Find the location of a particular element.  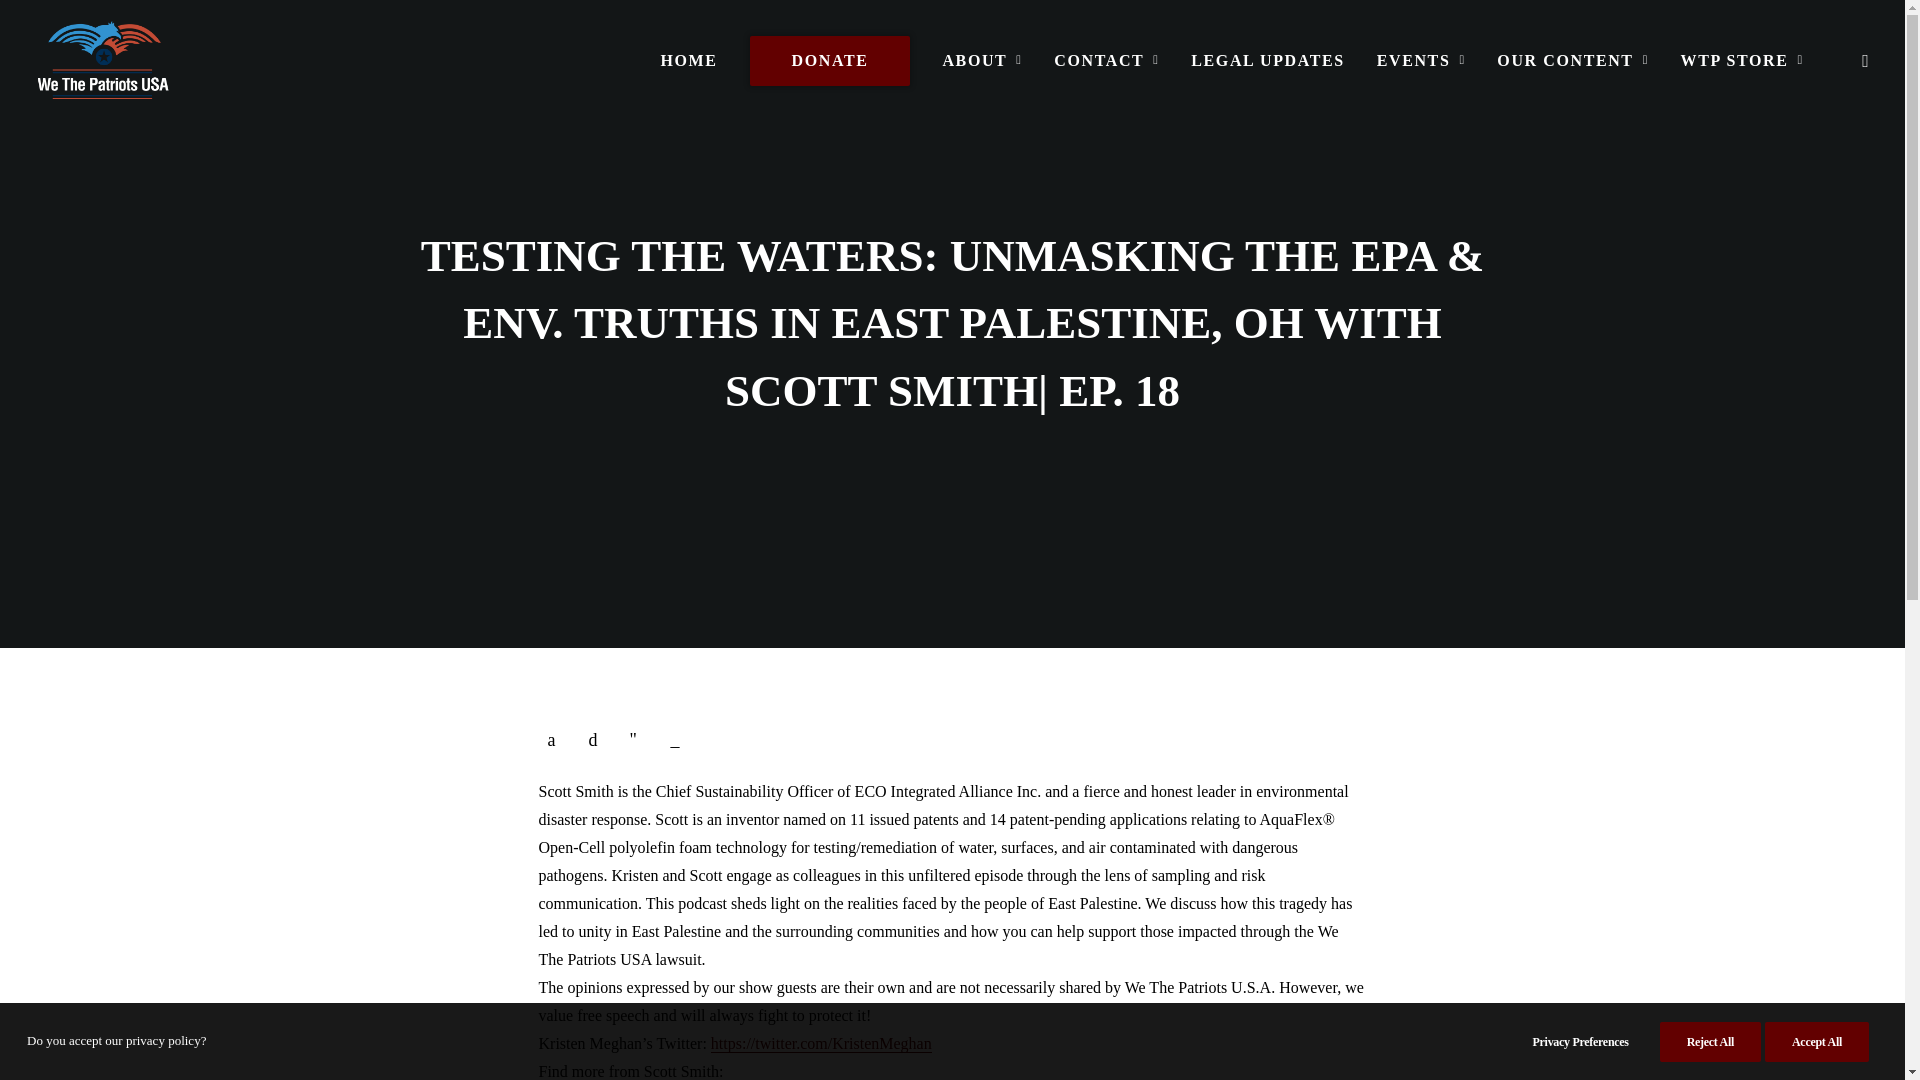

About is located at coordinates (982, 60).